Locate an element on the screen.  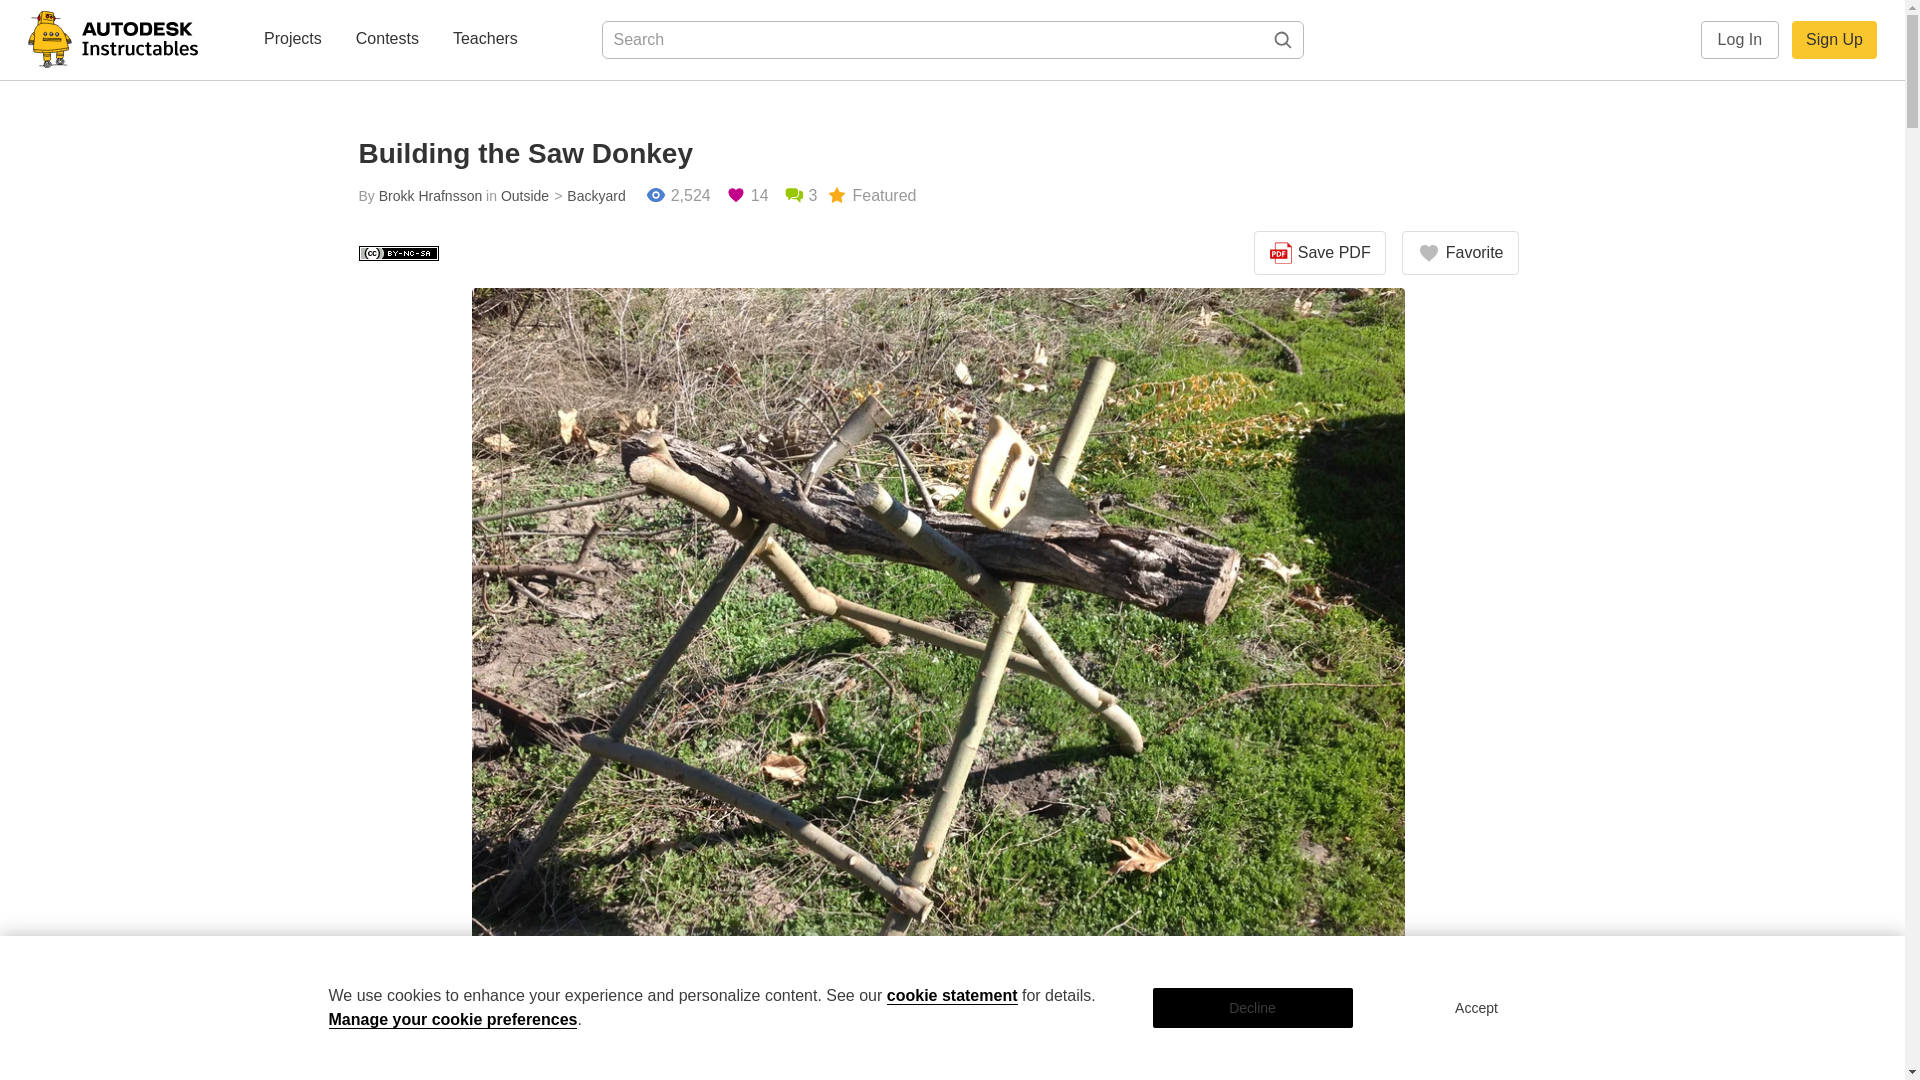
Brokk Hrafnsson is located at coordinates (430, 196).